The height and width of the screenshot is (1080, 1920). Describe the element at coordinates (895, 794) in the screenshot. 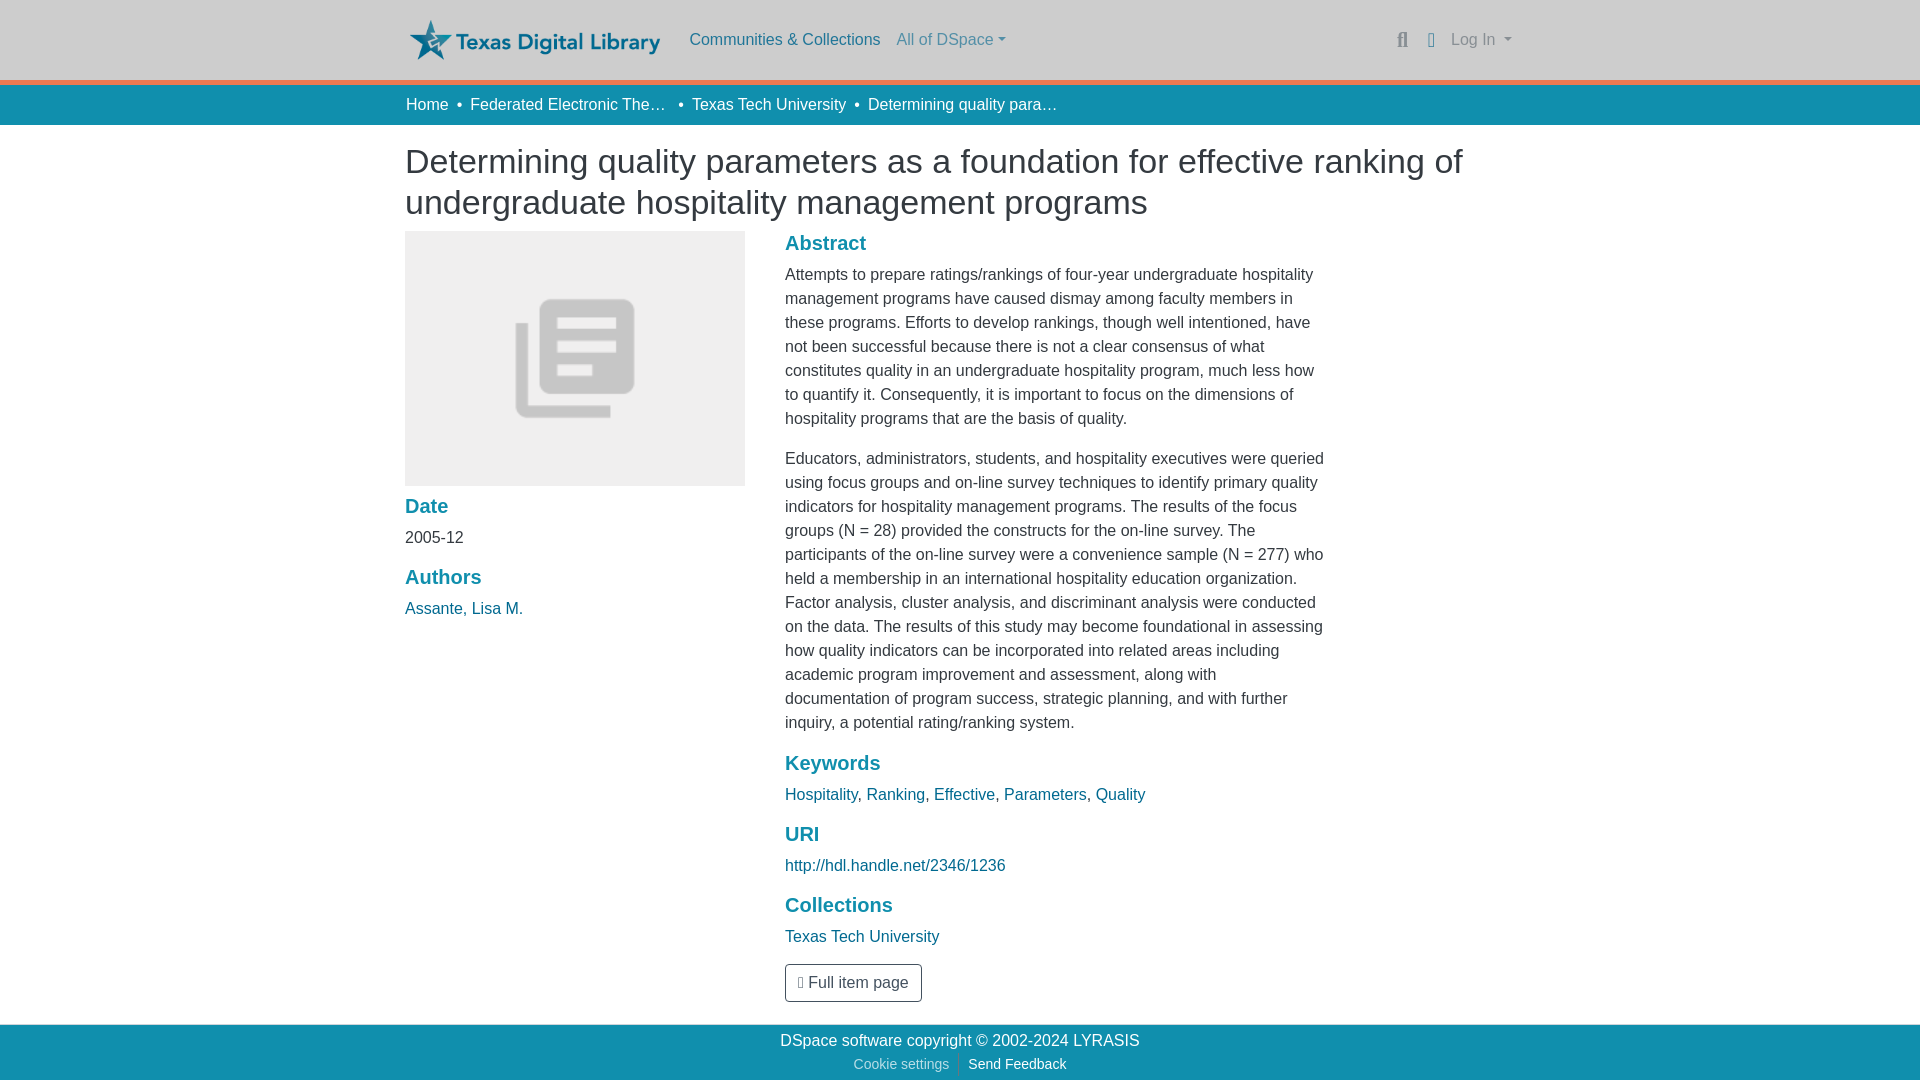

I see `Ranking` at that location.